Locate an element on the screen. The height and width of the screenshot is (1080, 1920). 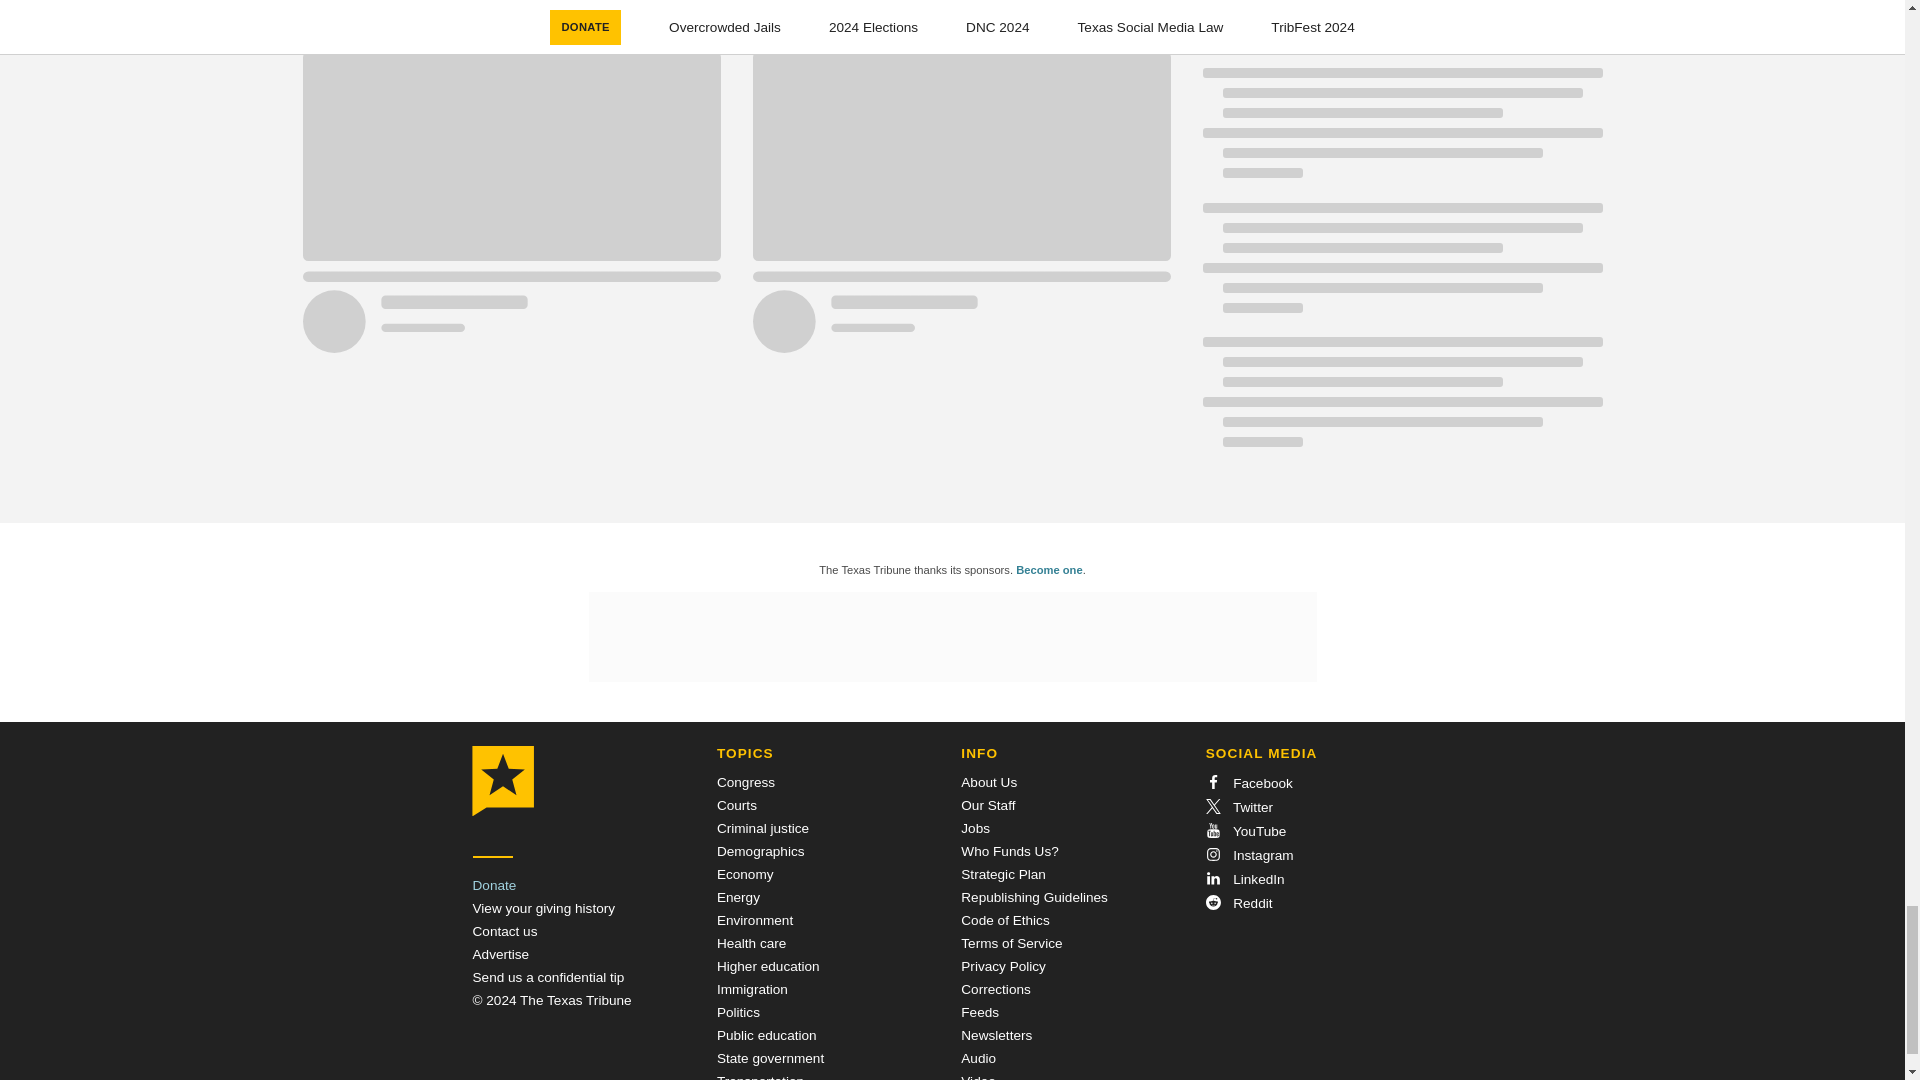
Loading indicator is located at coordinates (735, 24).